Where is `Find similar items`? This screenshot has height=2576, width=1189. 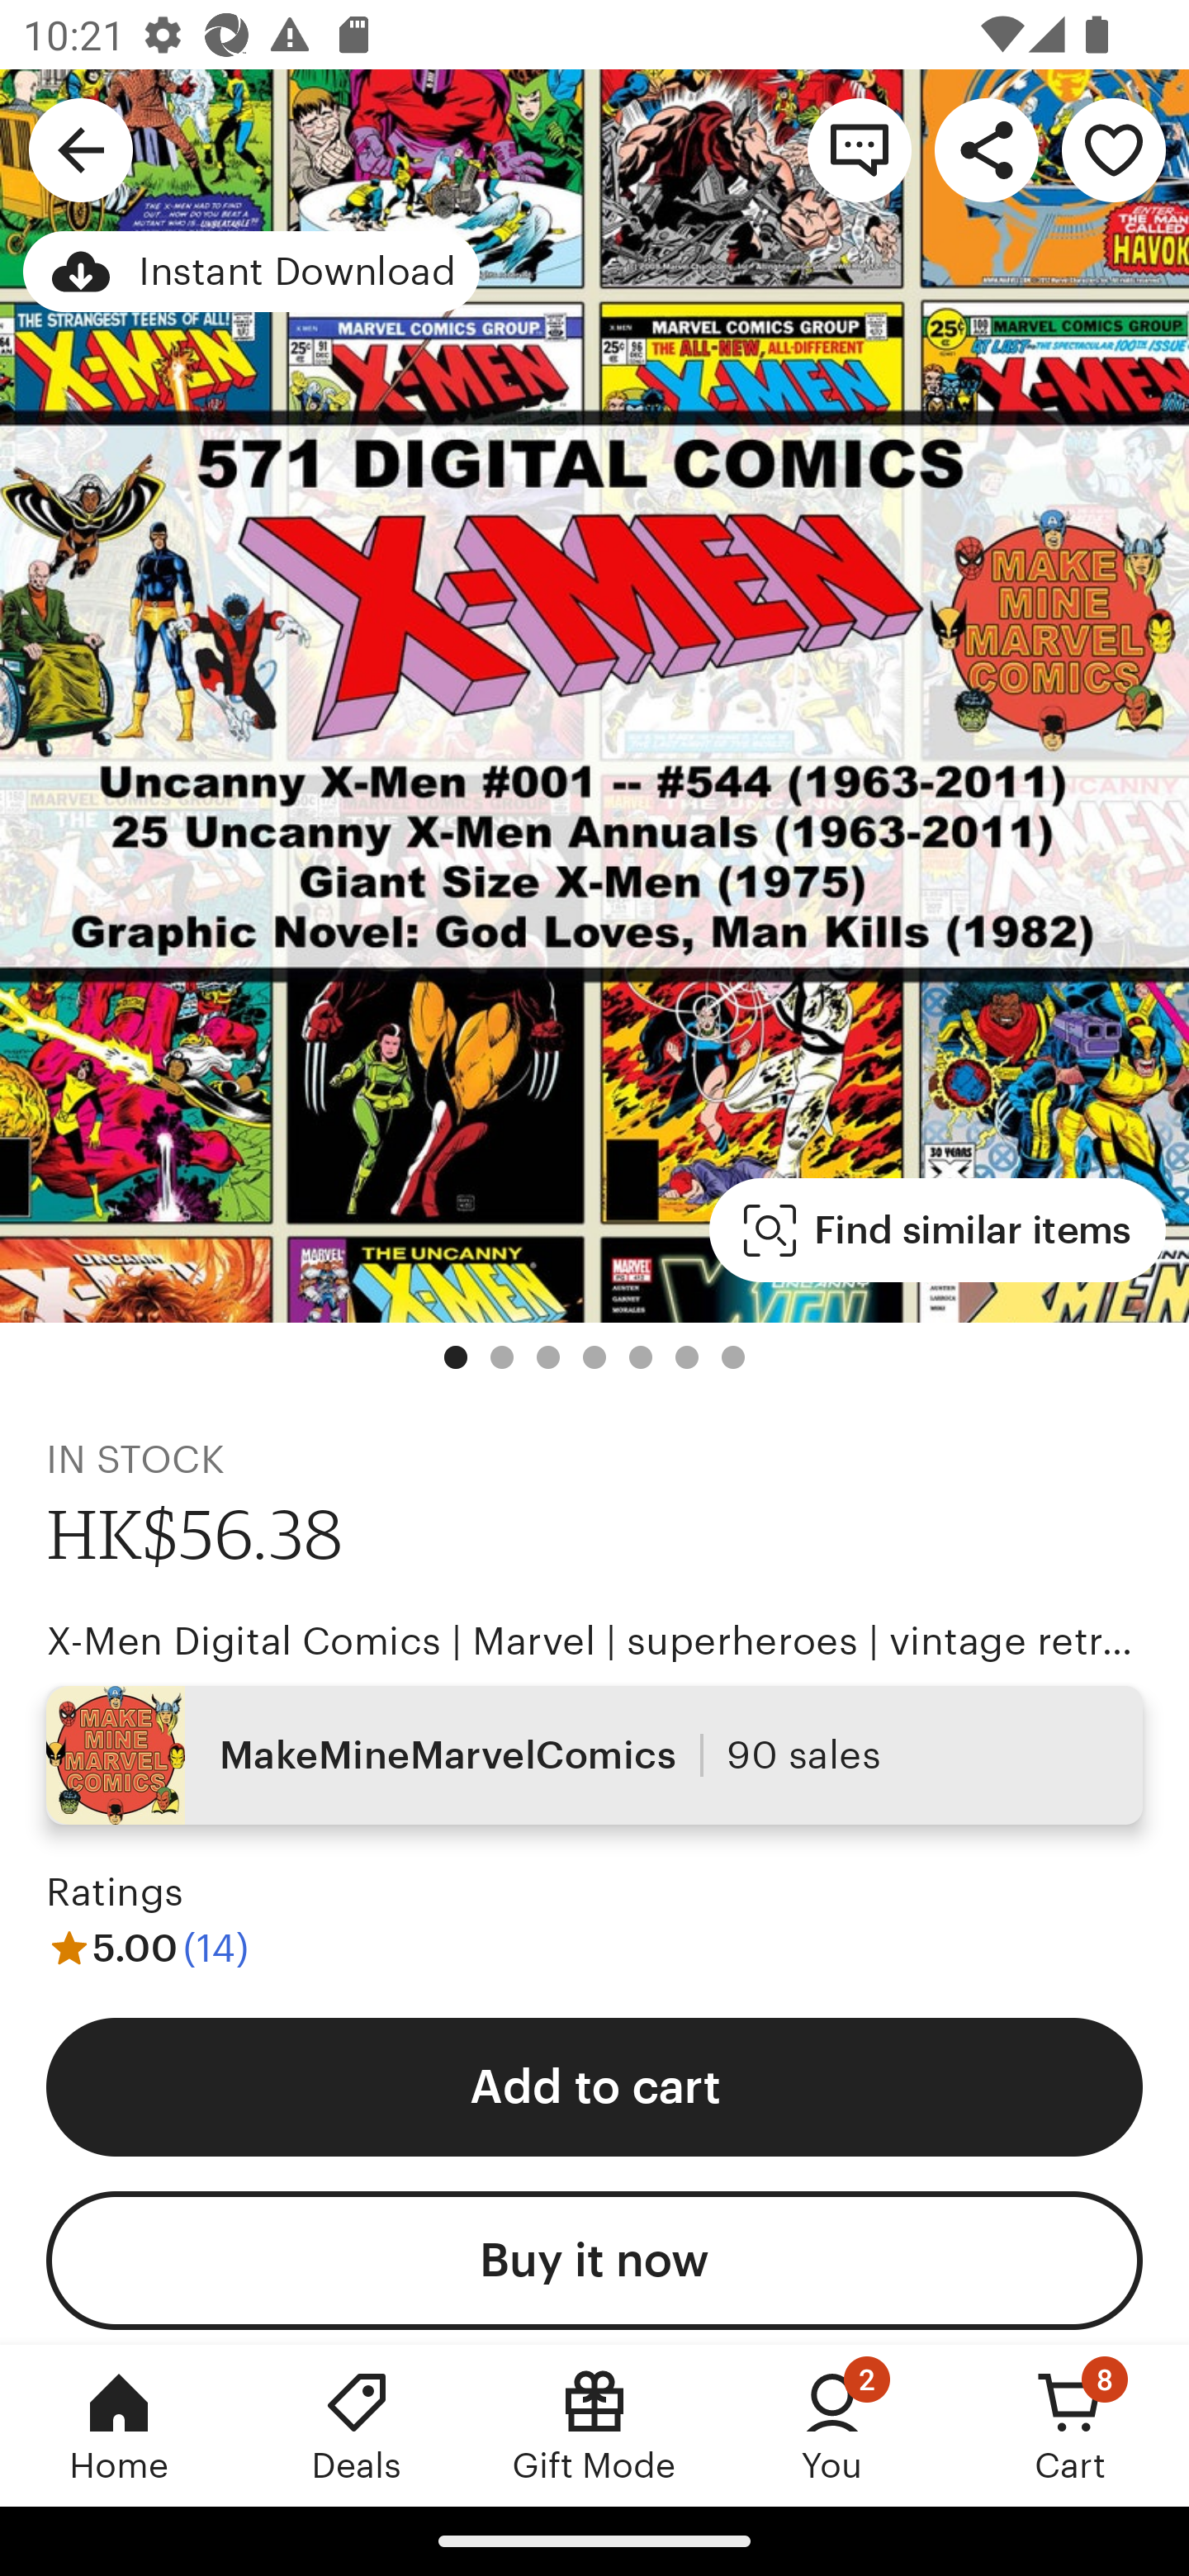 Find similar items is located at coordinates (938, 1230).